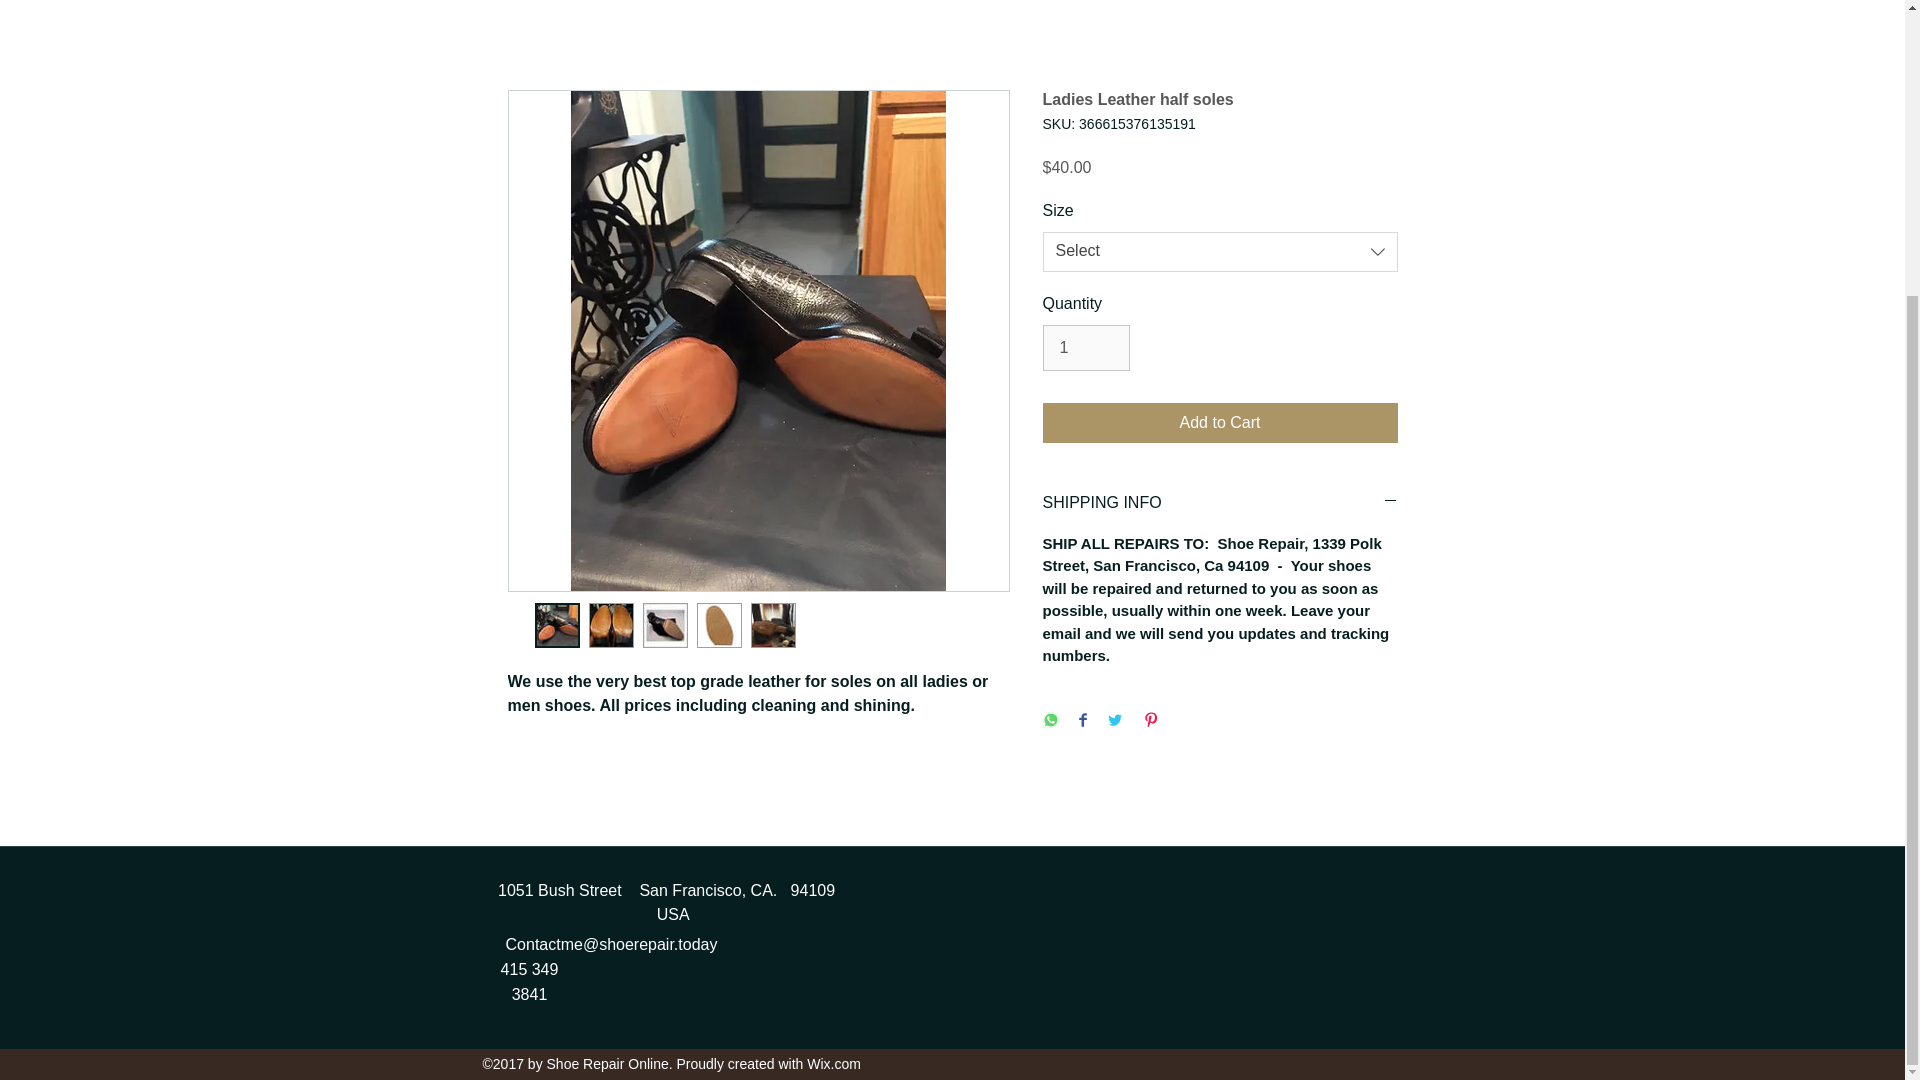 This screenshot has height=1080, width=1920. I want to click on 1, so click(1085, 348).